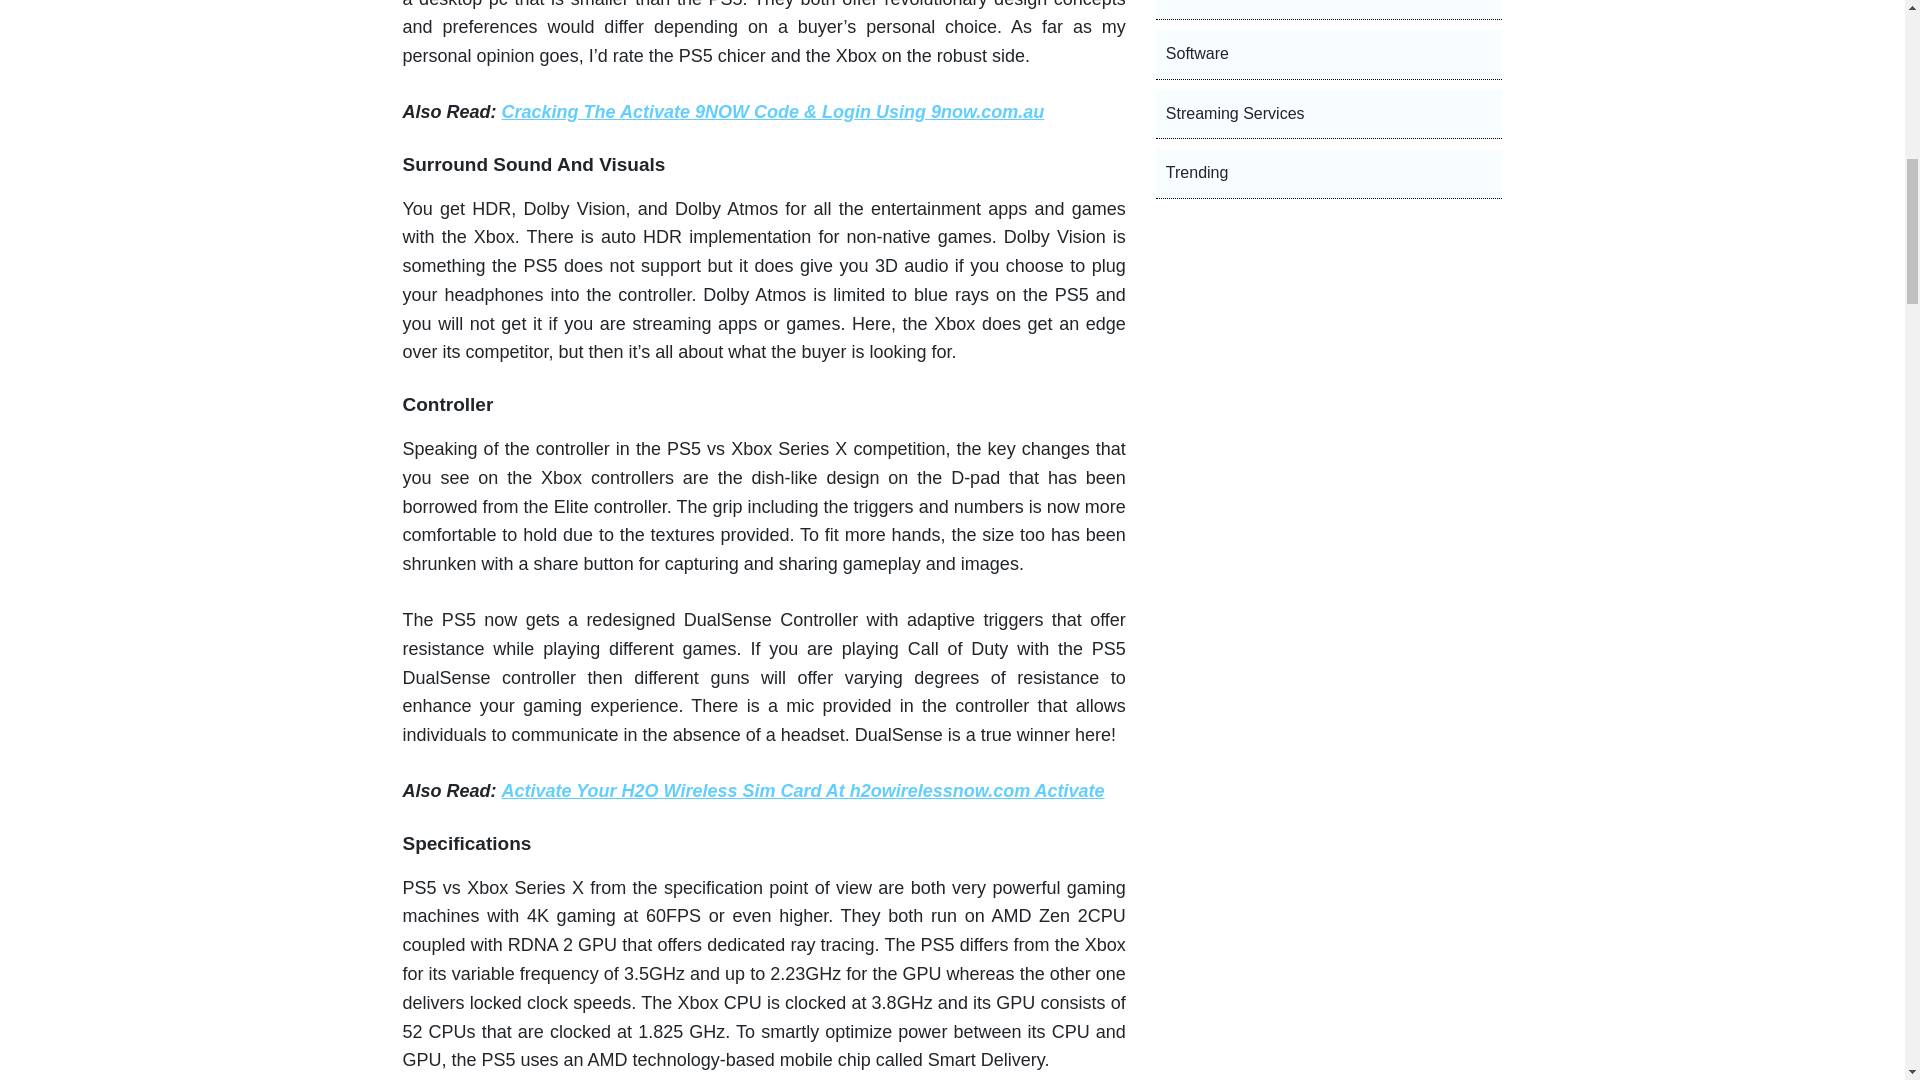 The image size is (1920, 1080). Describe the element at coordinates (1329, 174) in the screenshot. I see `Trending` at that location.